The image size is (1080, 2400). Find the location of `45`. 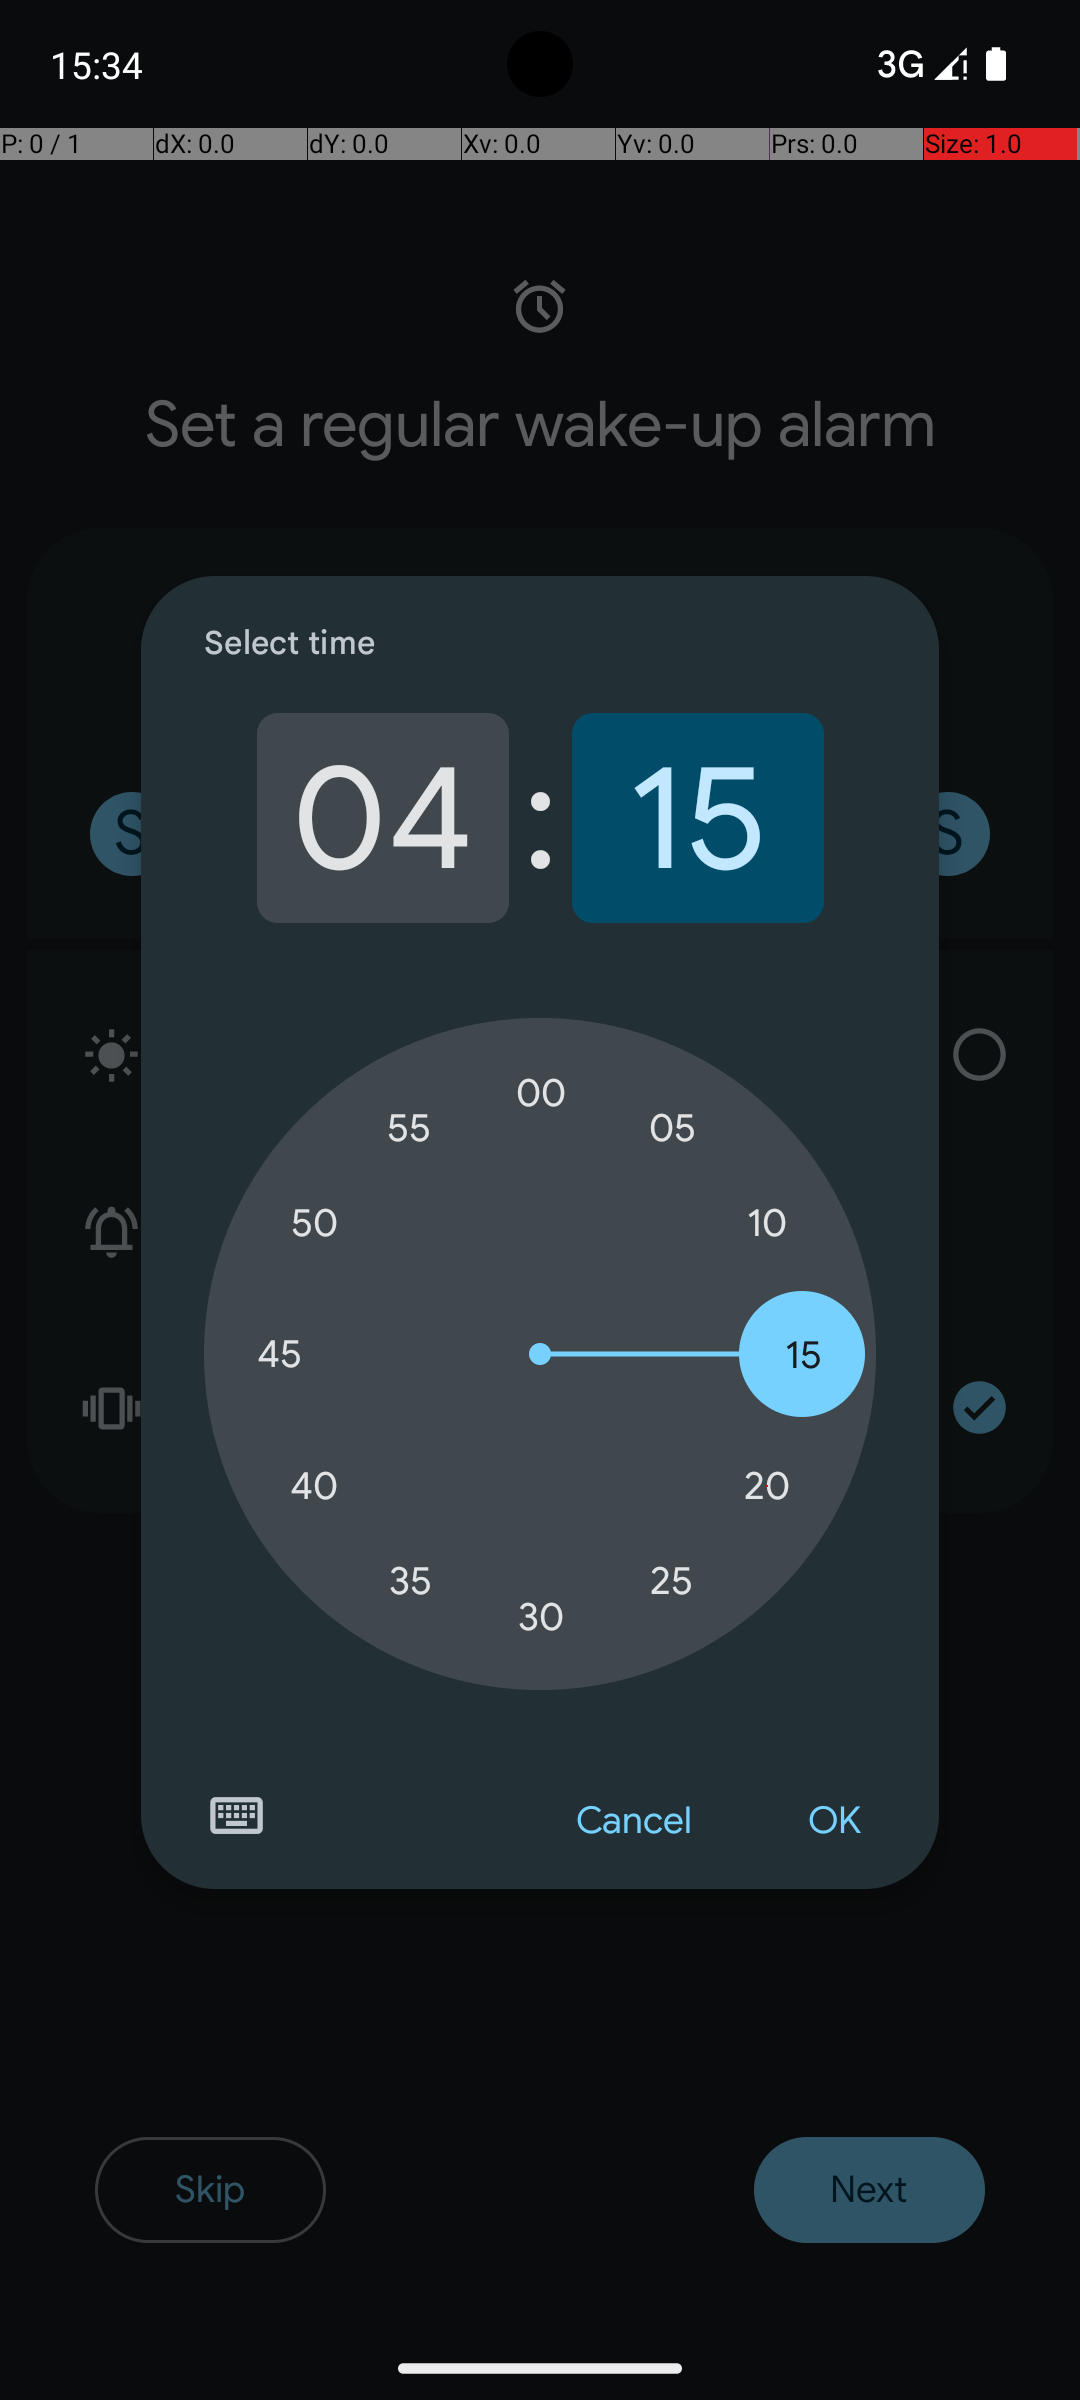

45 is located at coordinates (279, 1354).